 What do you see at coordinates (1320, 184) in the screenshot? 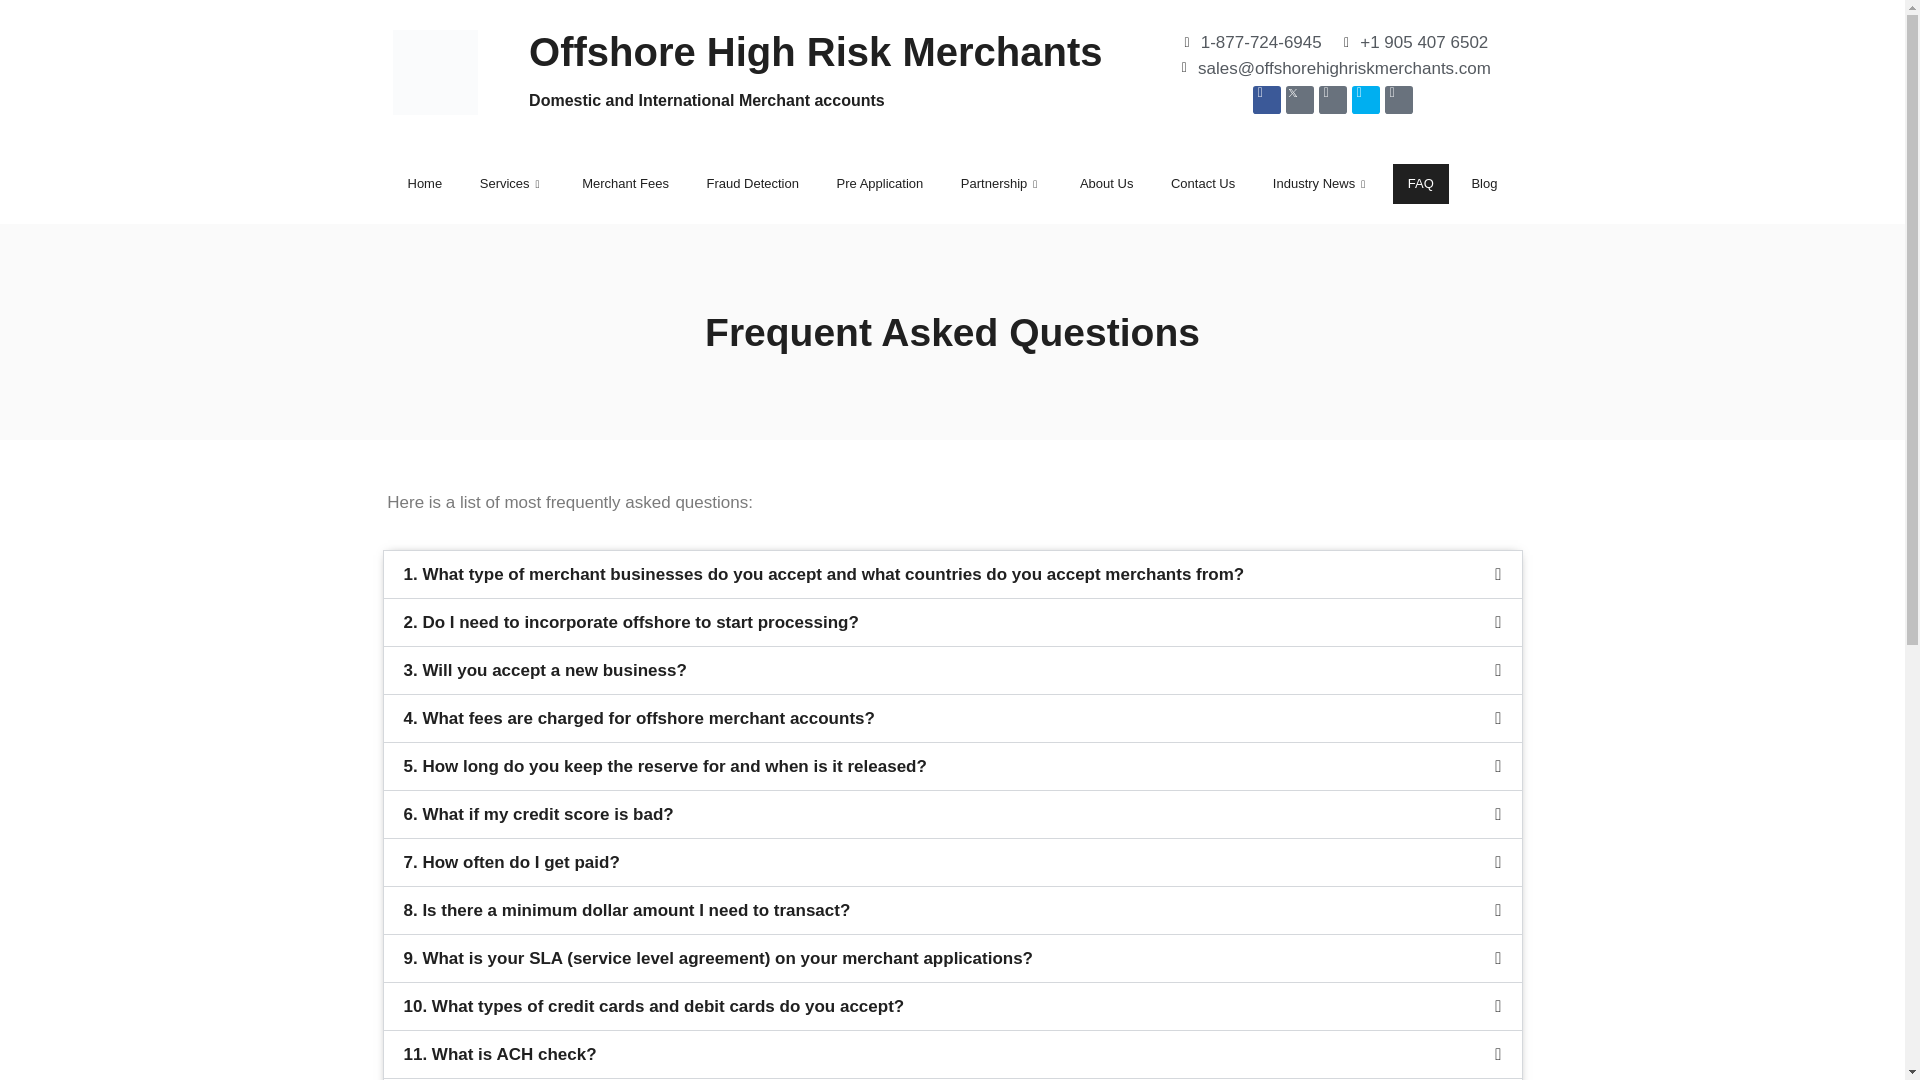
I see `Industry News` at bounding box center [1320, 184].